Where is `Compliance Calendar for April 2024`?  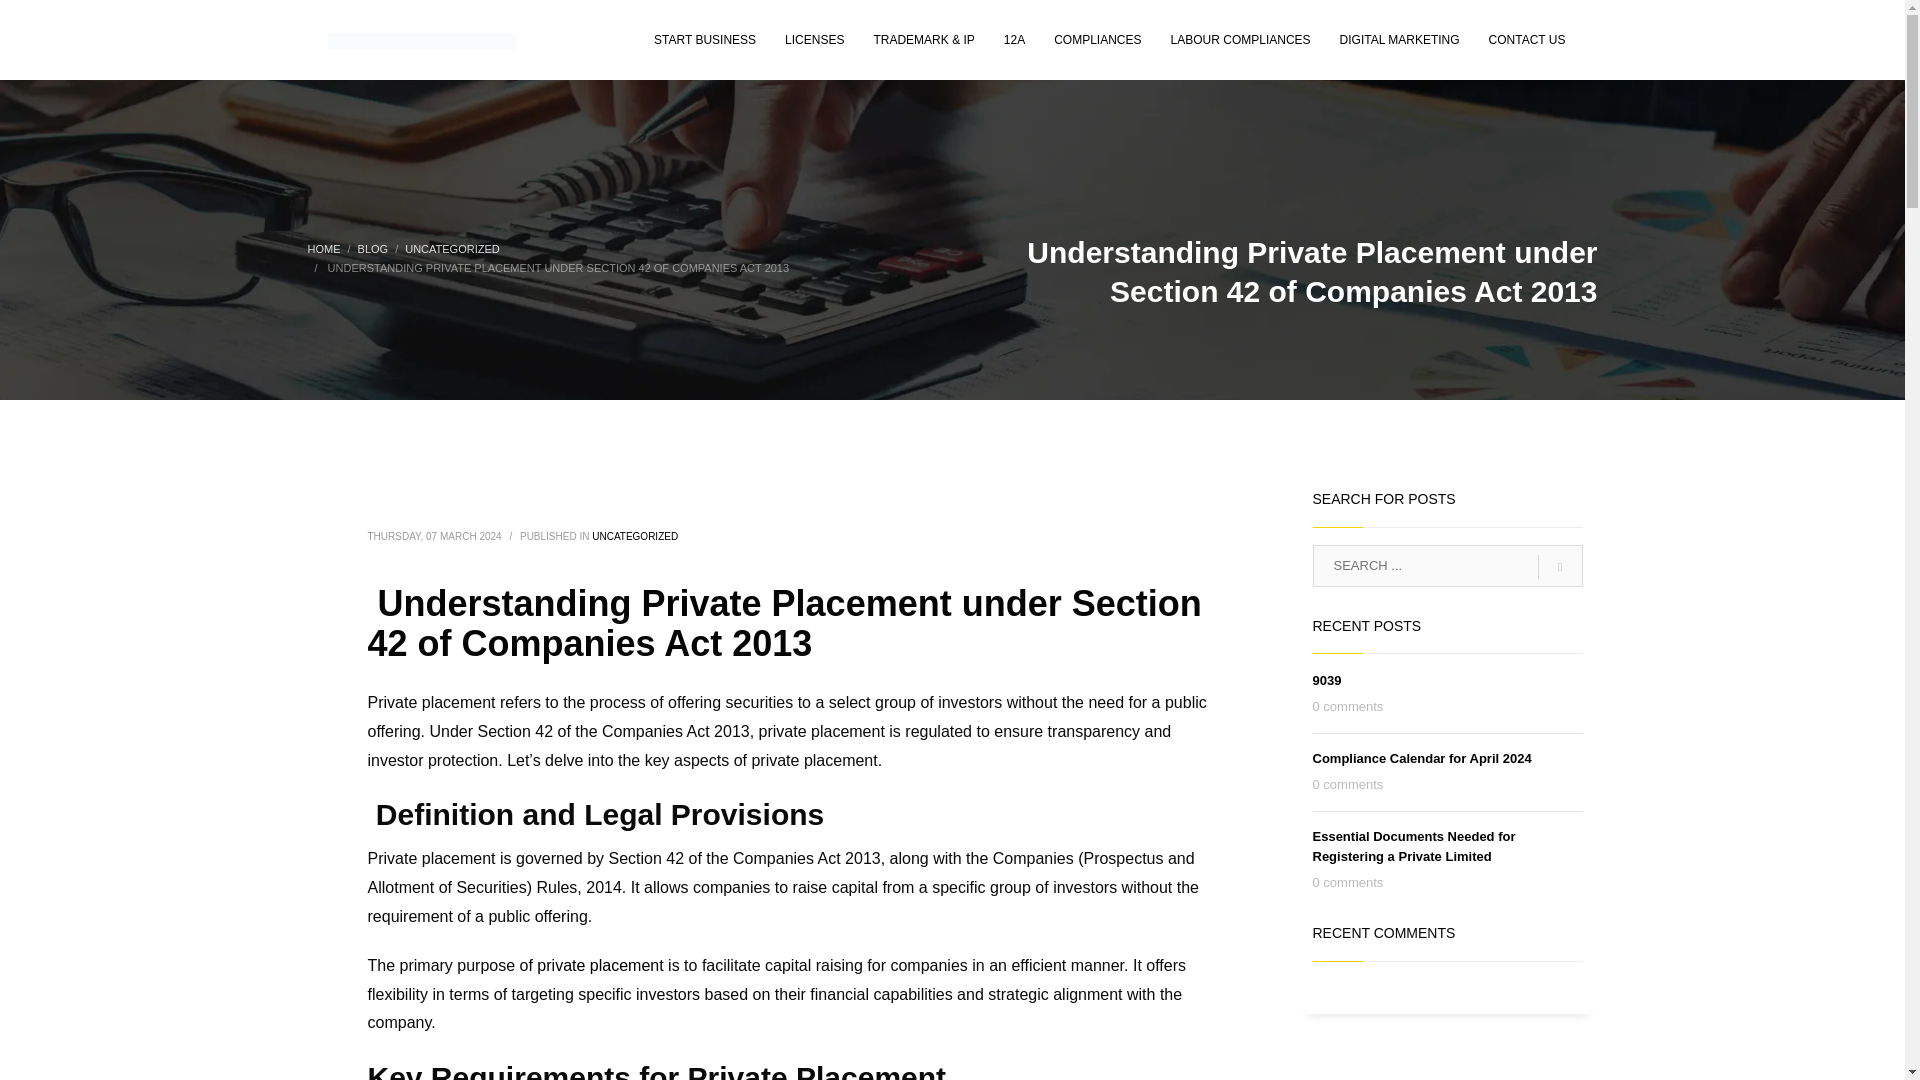 Compliance Calendar for April 2024 is located at coordinates (1420, 758).